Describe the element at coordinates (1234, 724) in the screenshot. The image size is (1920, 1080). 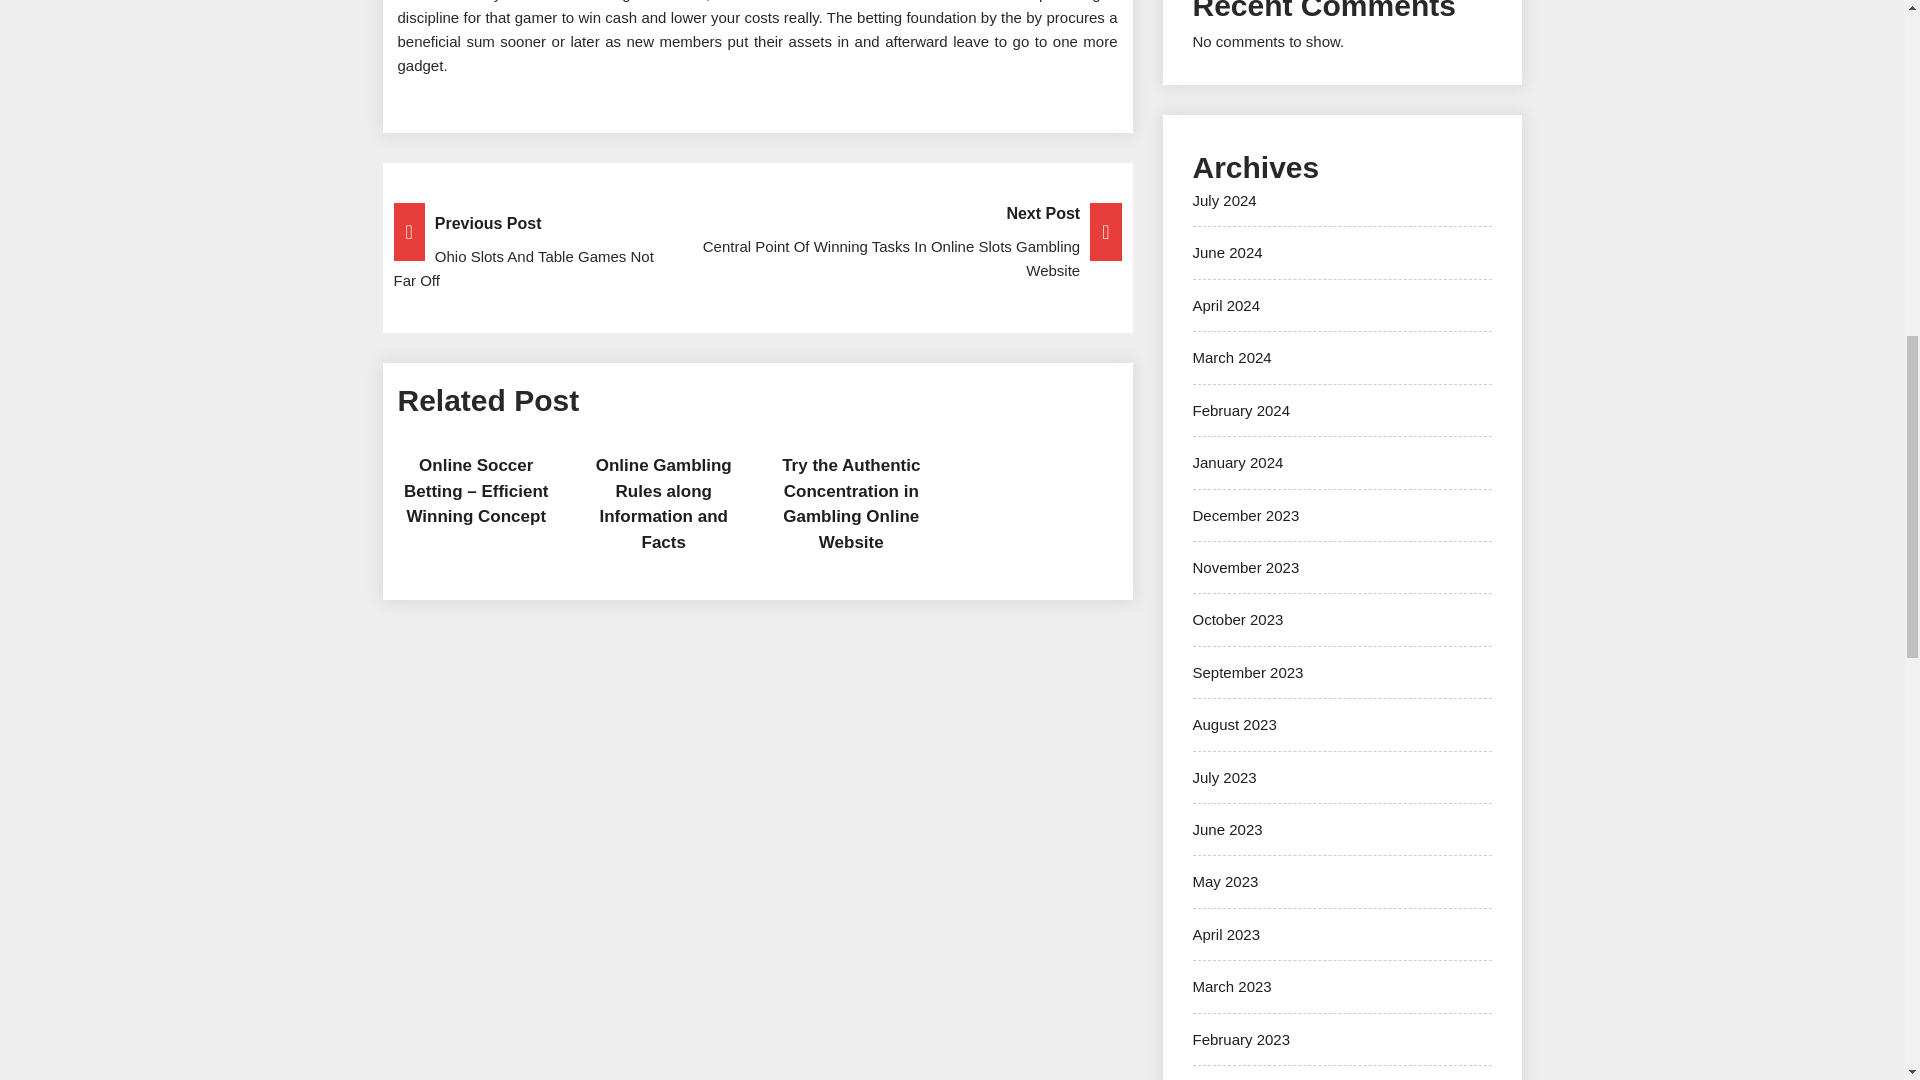
I see `August 2023` at that location.